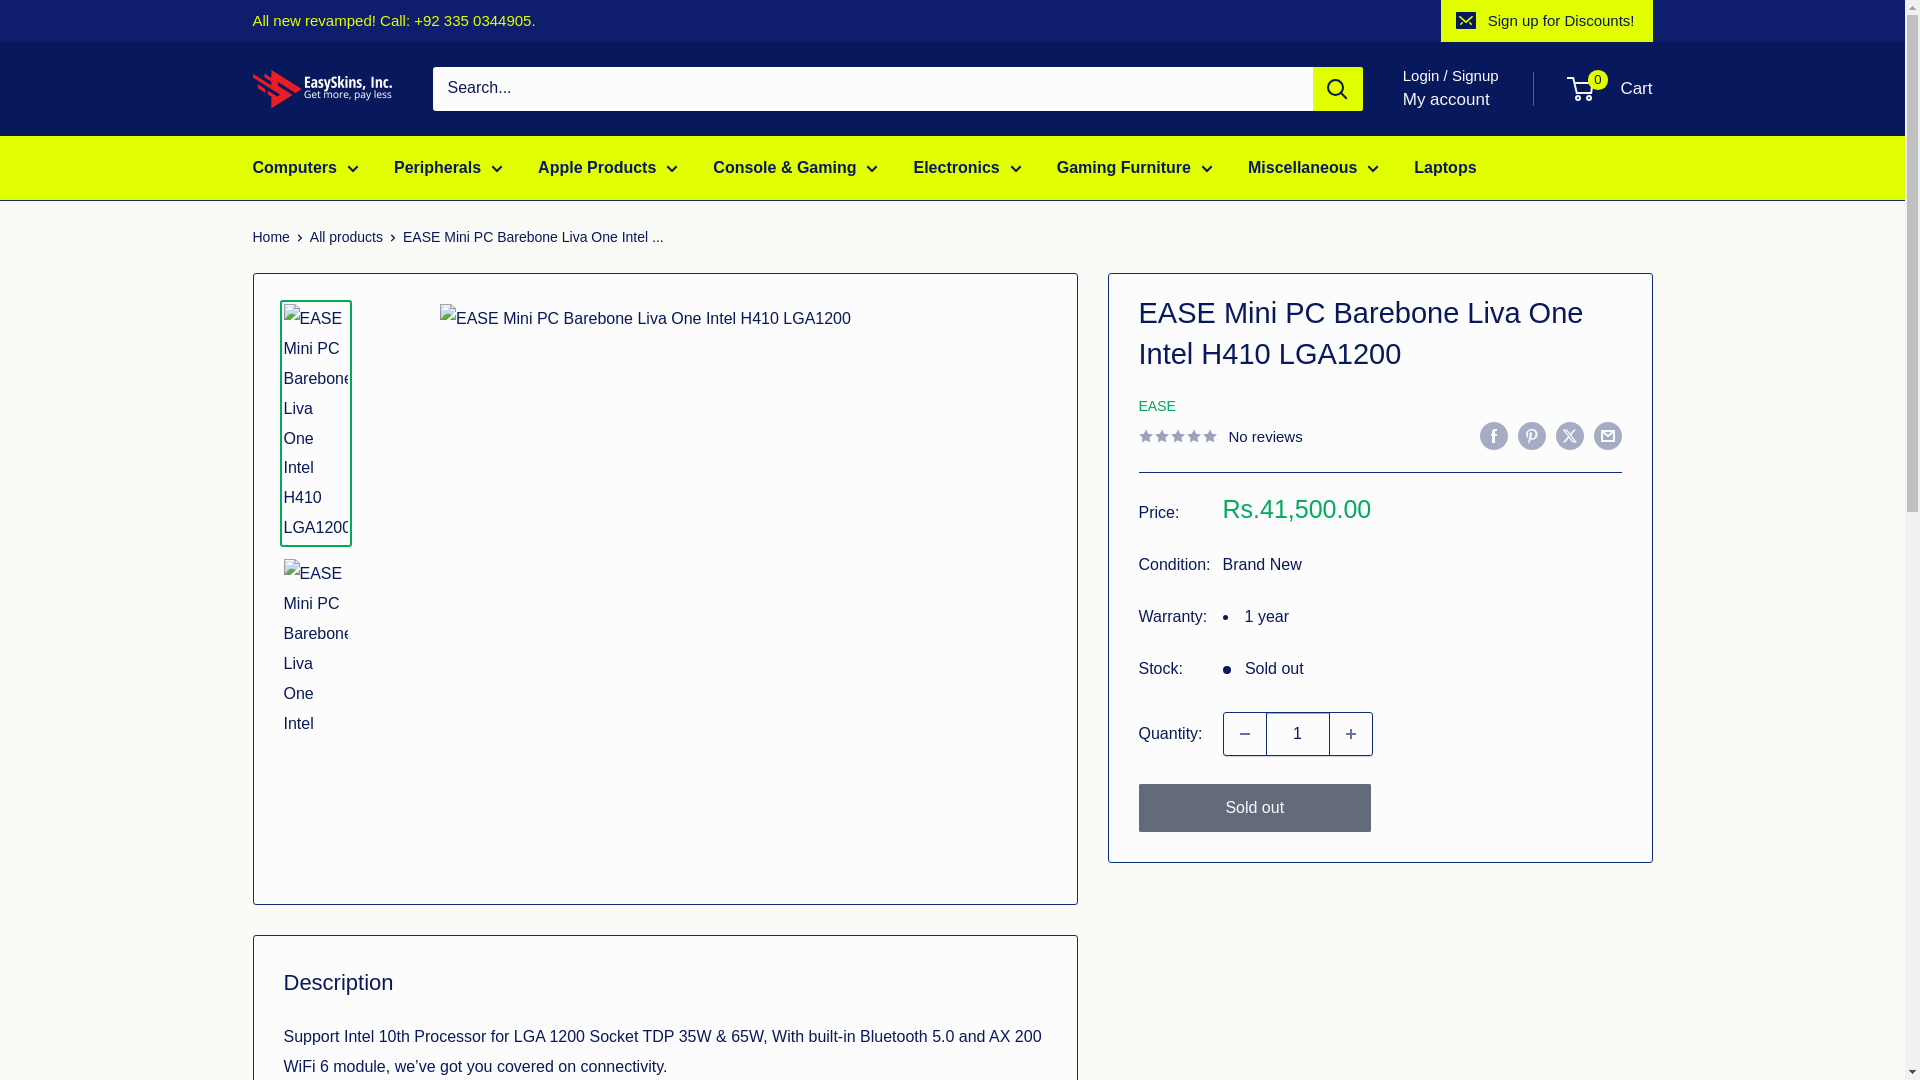 The width and height of the screenshot is (1920, 1080). What do you see at coordinates (1547, 21) in the screenshot?
I see `Sign up for Discounts!` at bounding box center [1547, 21].